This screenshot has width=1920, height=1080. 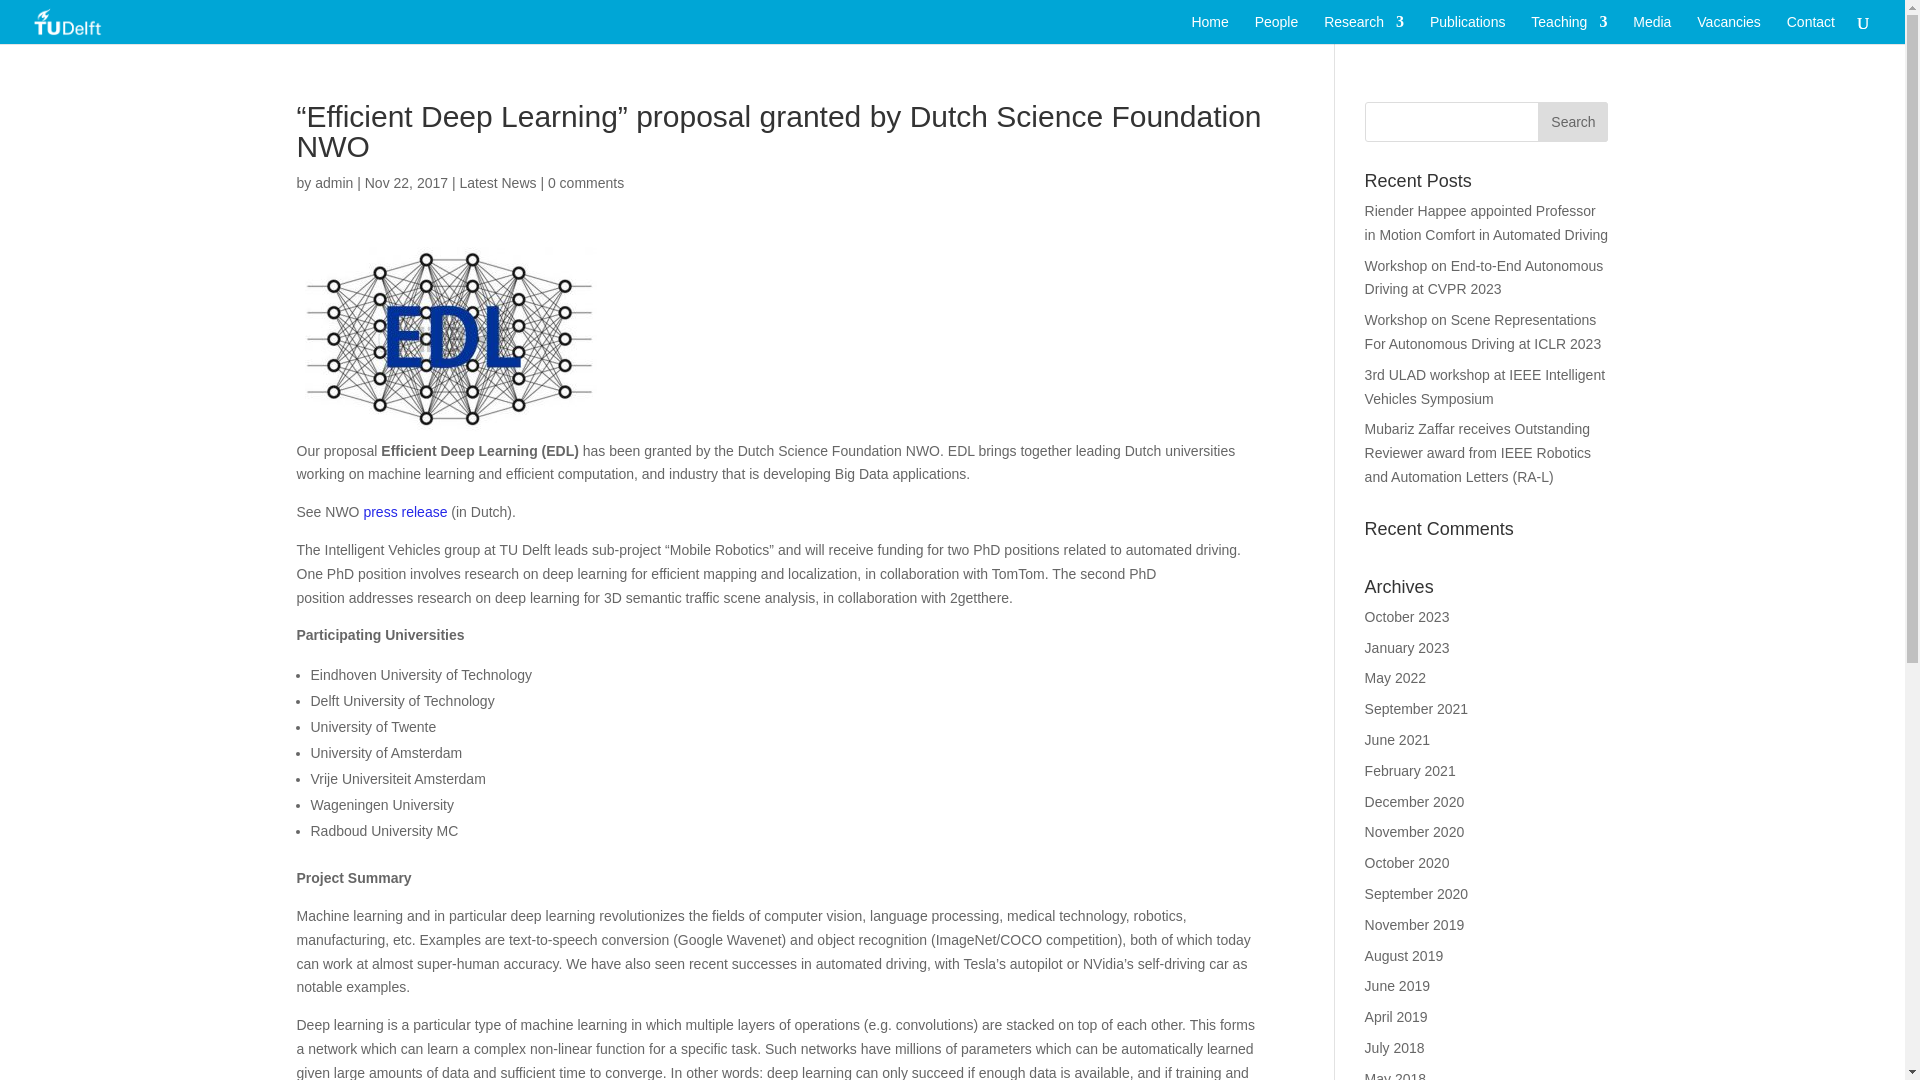 I want to click on Vacancies, so click(x=1728, y=30).